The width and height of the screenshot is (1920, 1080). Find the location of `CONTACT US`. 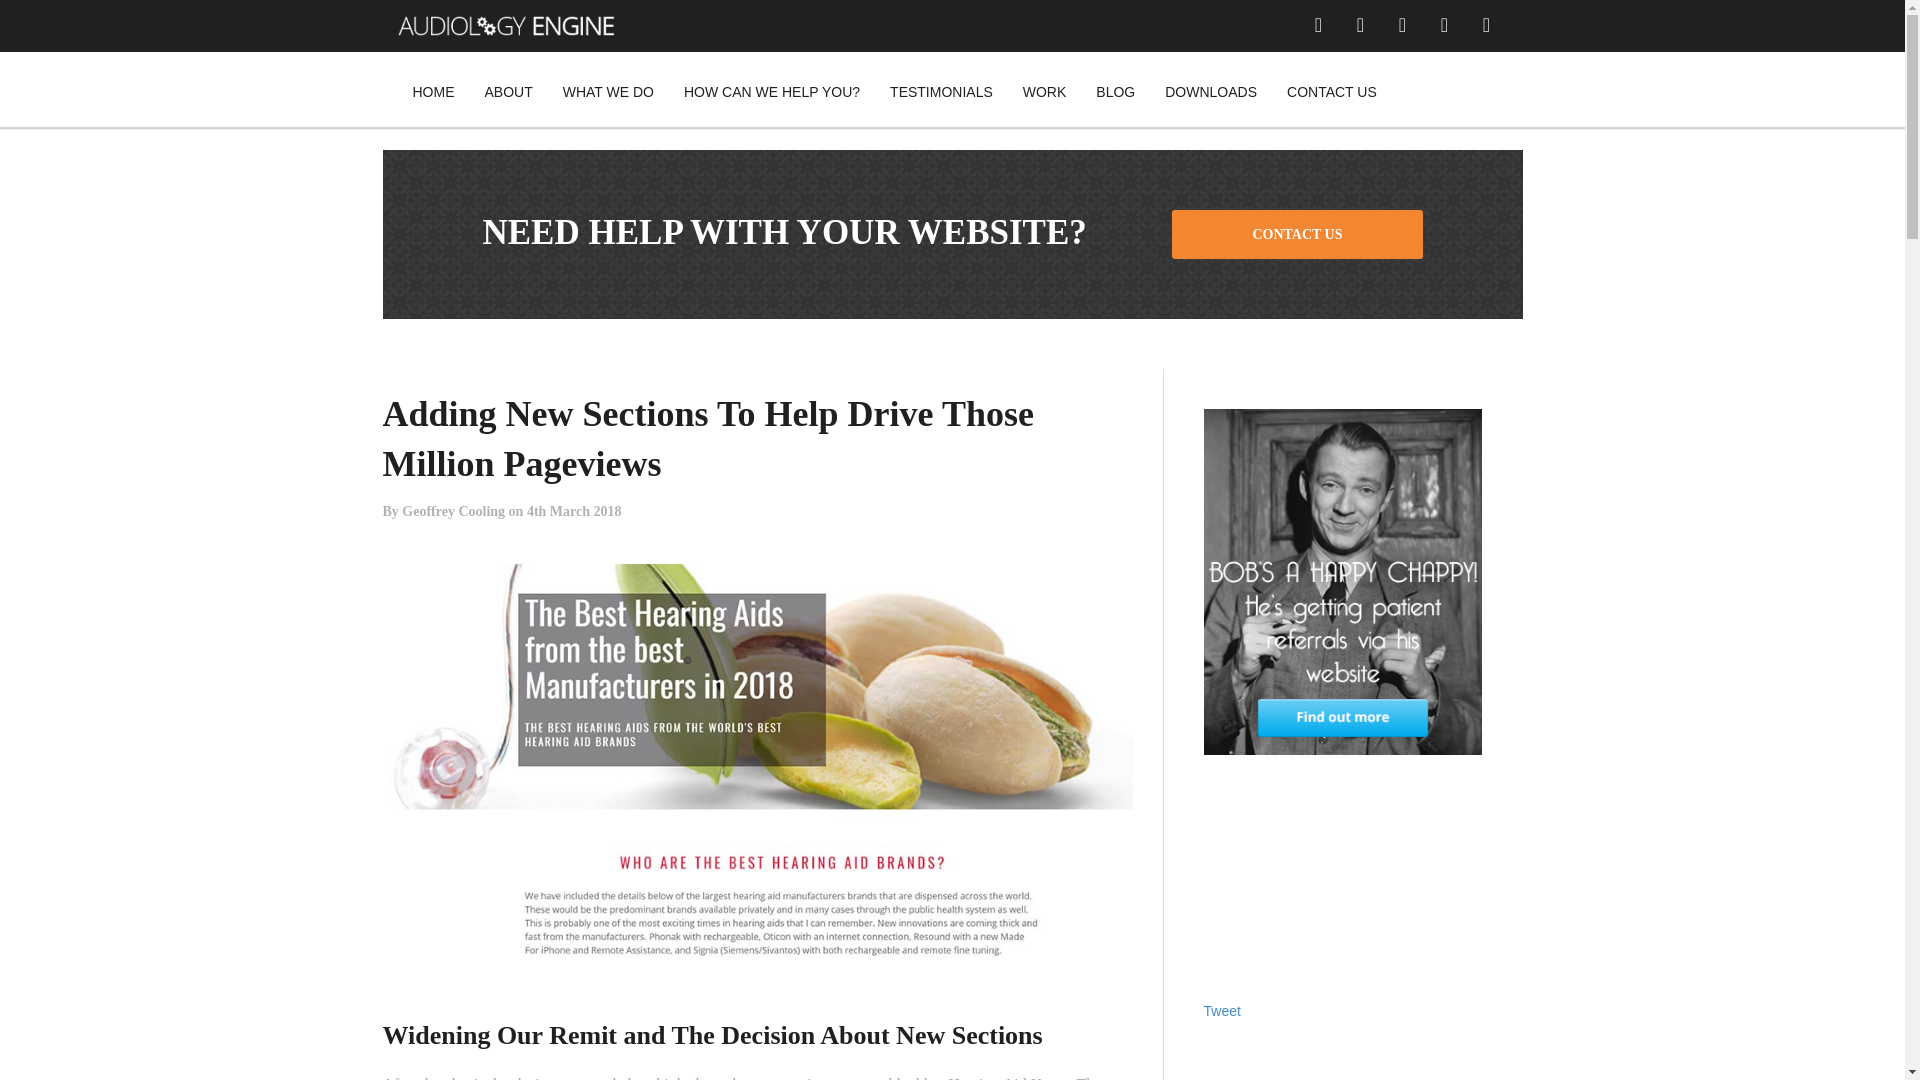

CONTACT US is located at coordinates (1332, 89).